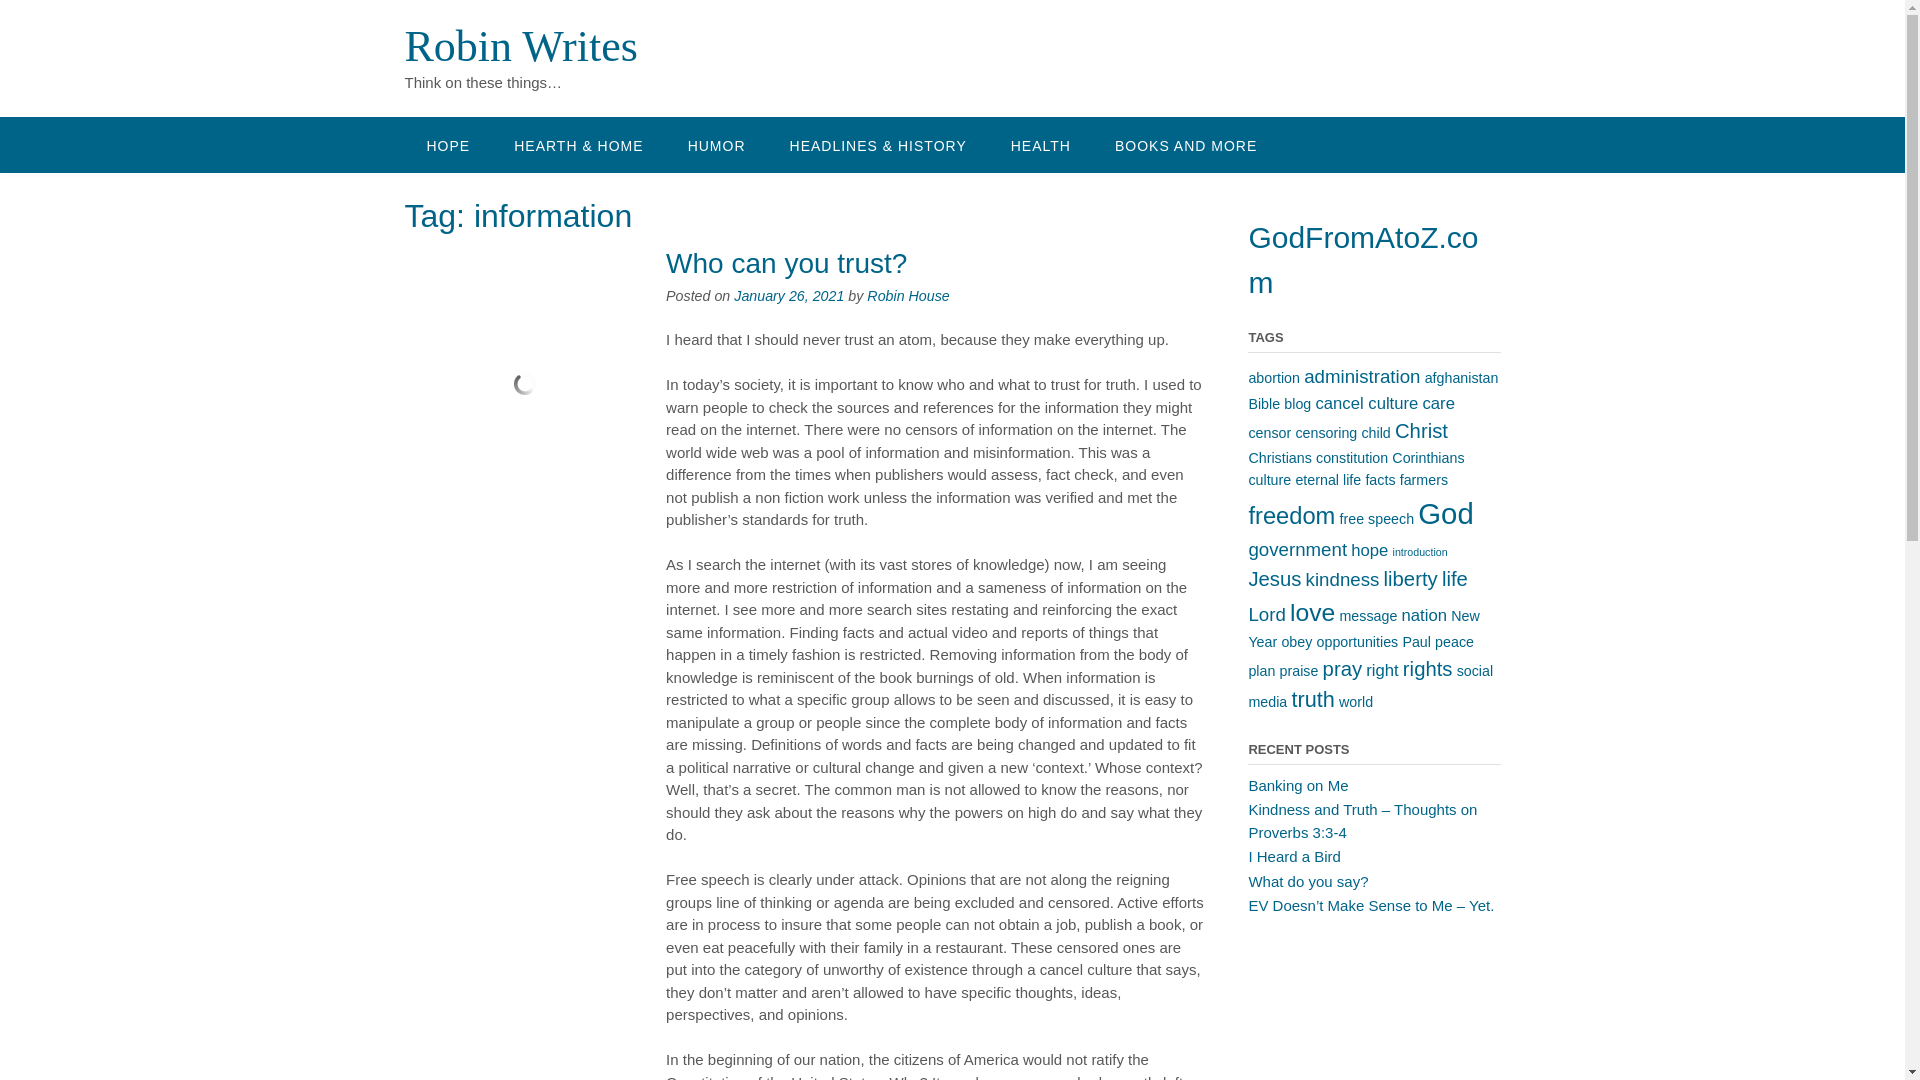 This screenshot has width=1920, height=1080. Describe the element at coordinates (1269, 432) in the screenshot. I see `censor` at that location.